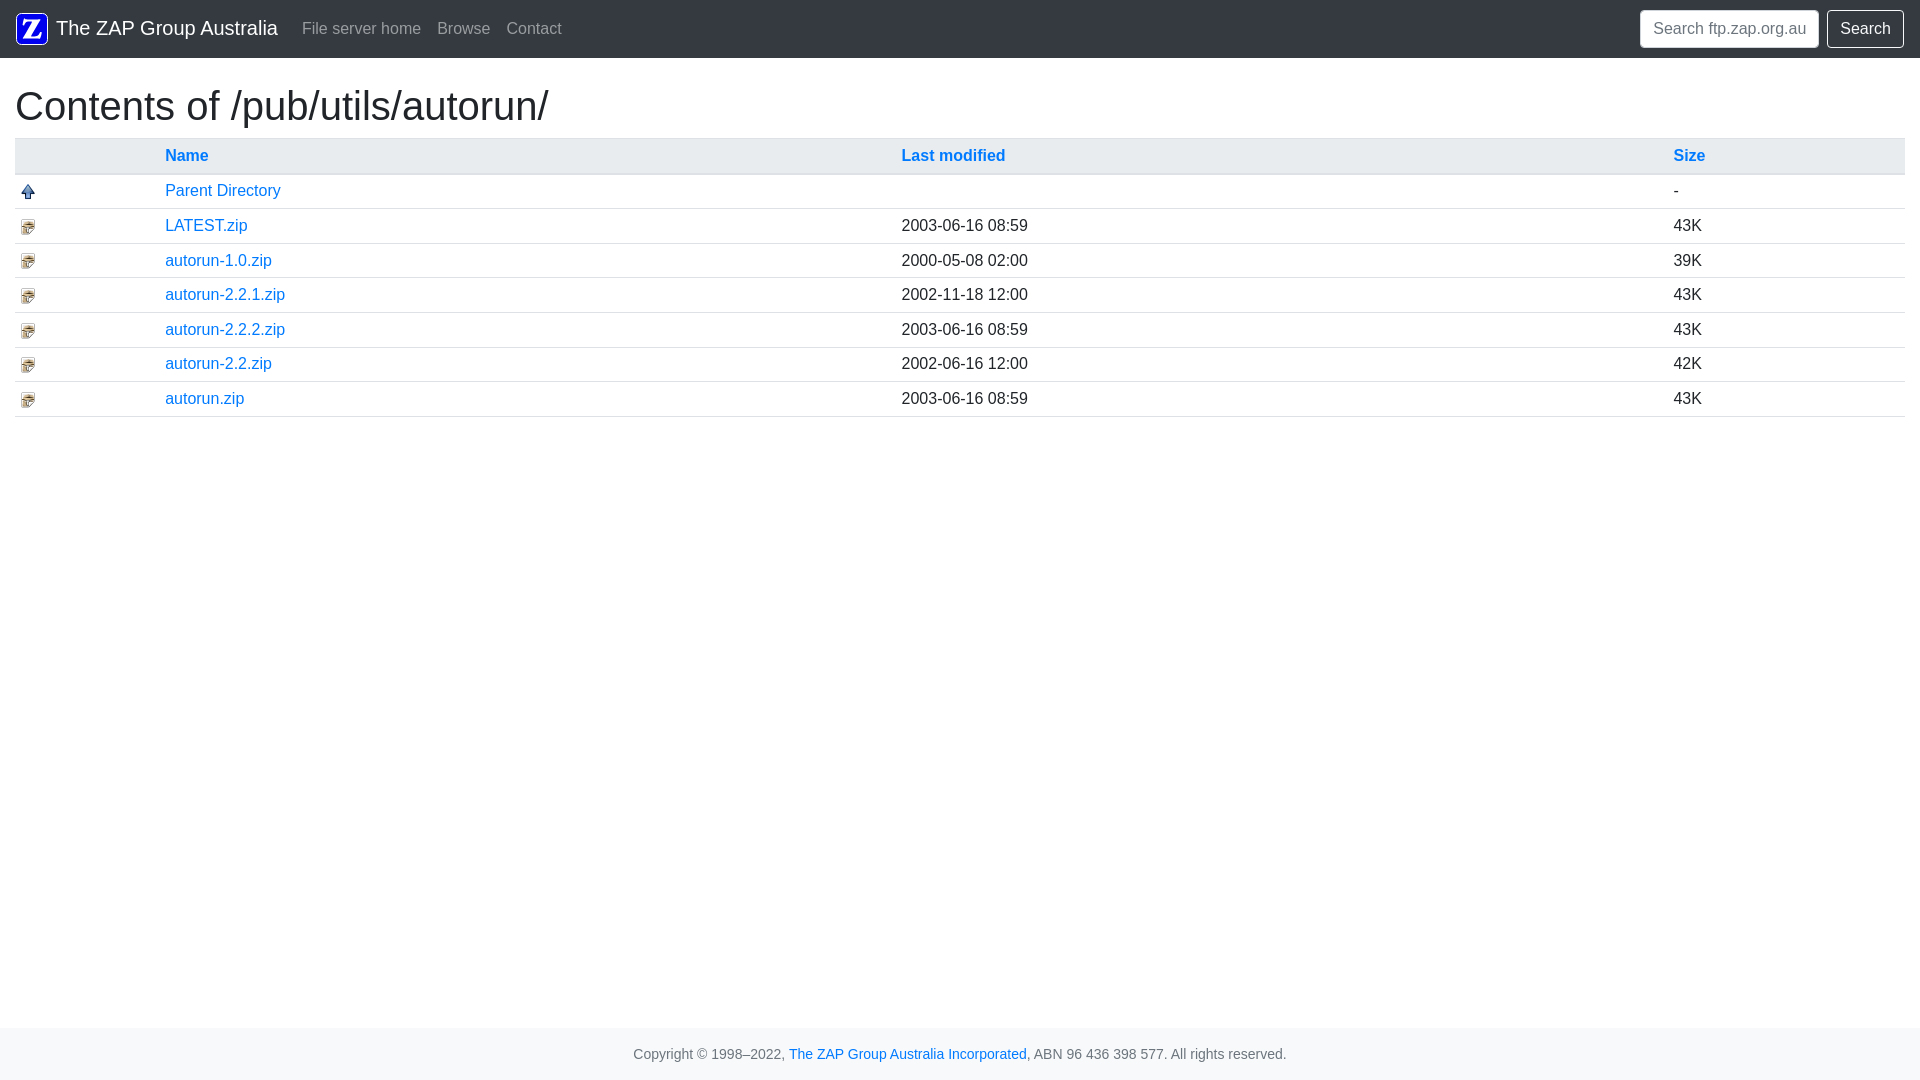  What do you see at coordinates (225, 330) in the screenshot?
I see `autorun-2.2.2.zip` at bounding box center [225, 330].